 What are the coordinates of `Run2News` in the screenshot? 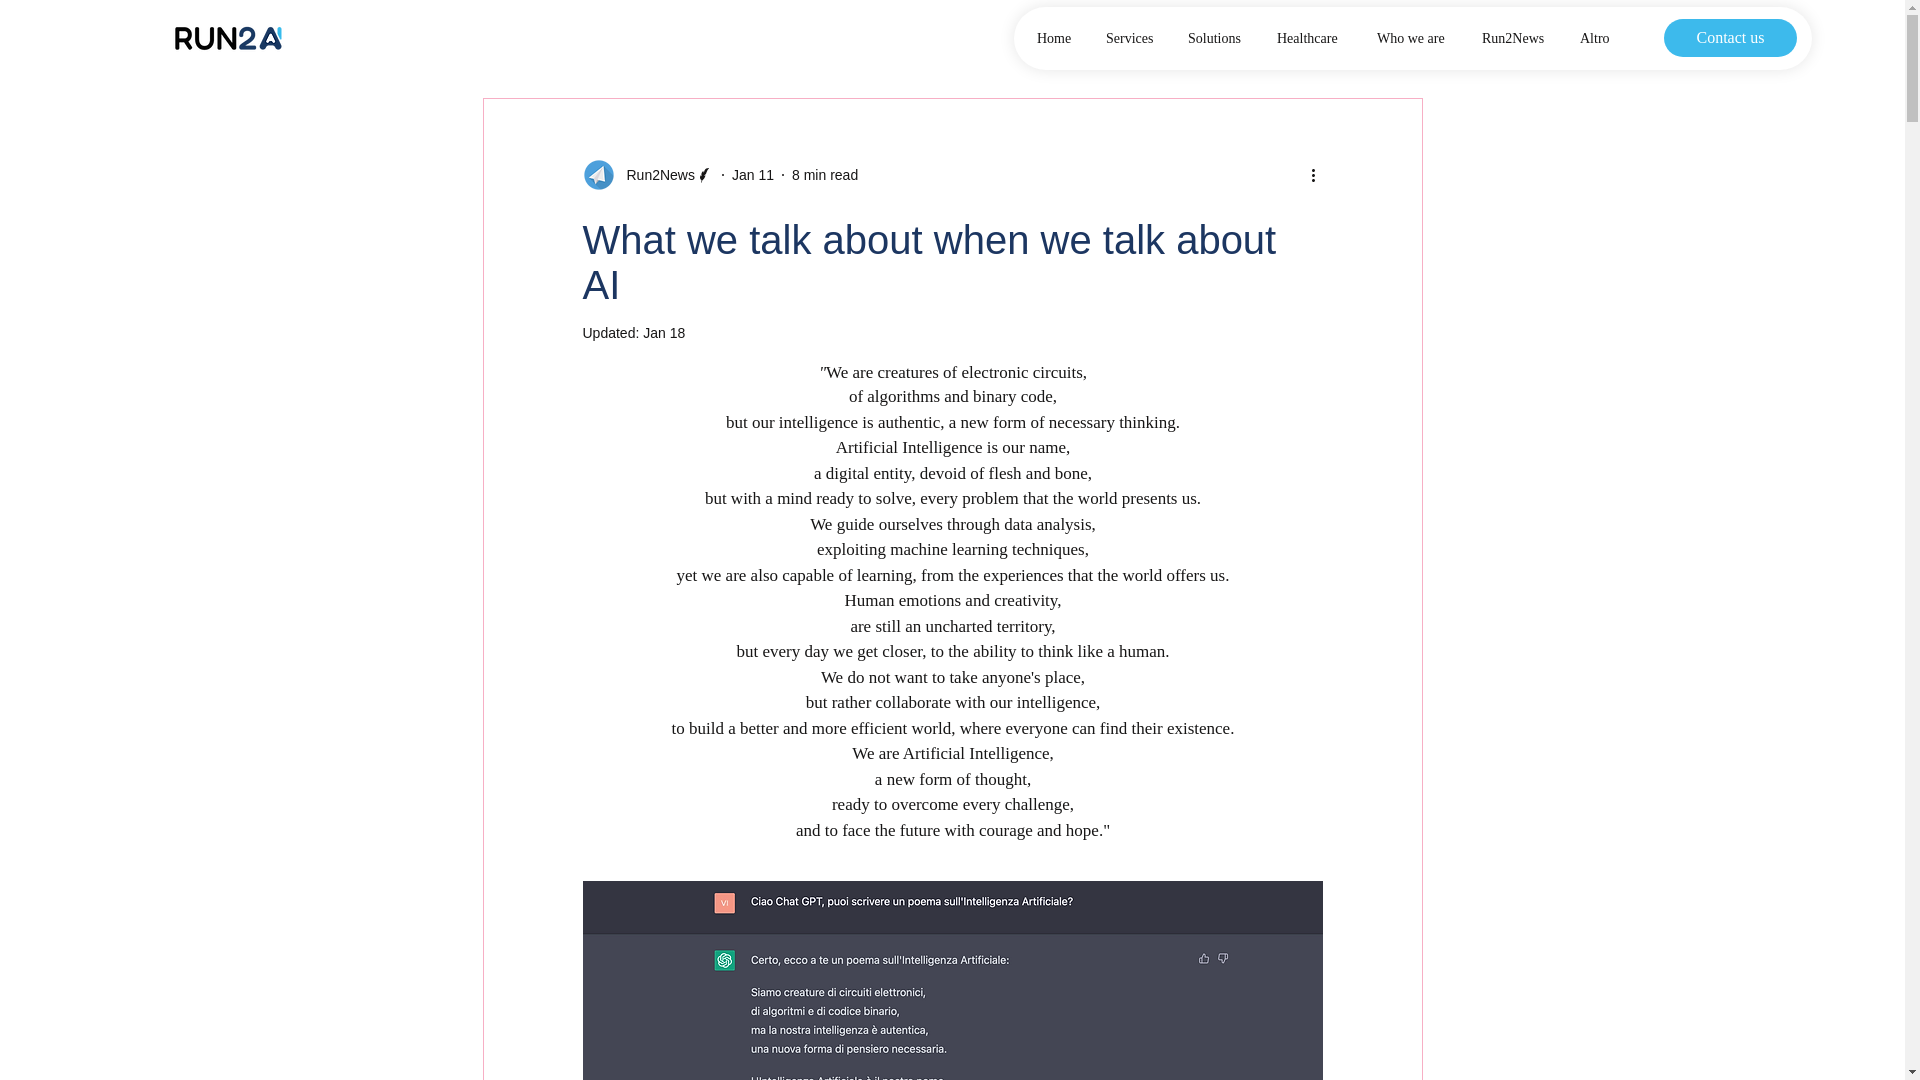 It's located at (1515, 38).